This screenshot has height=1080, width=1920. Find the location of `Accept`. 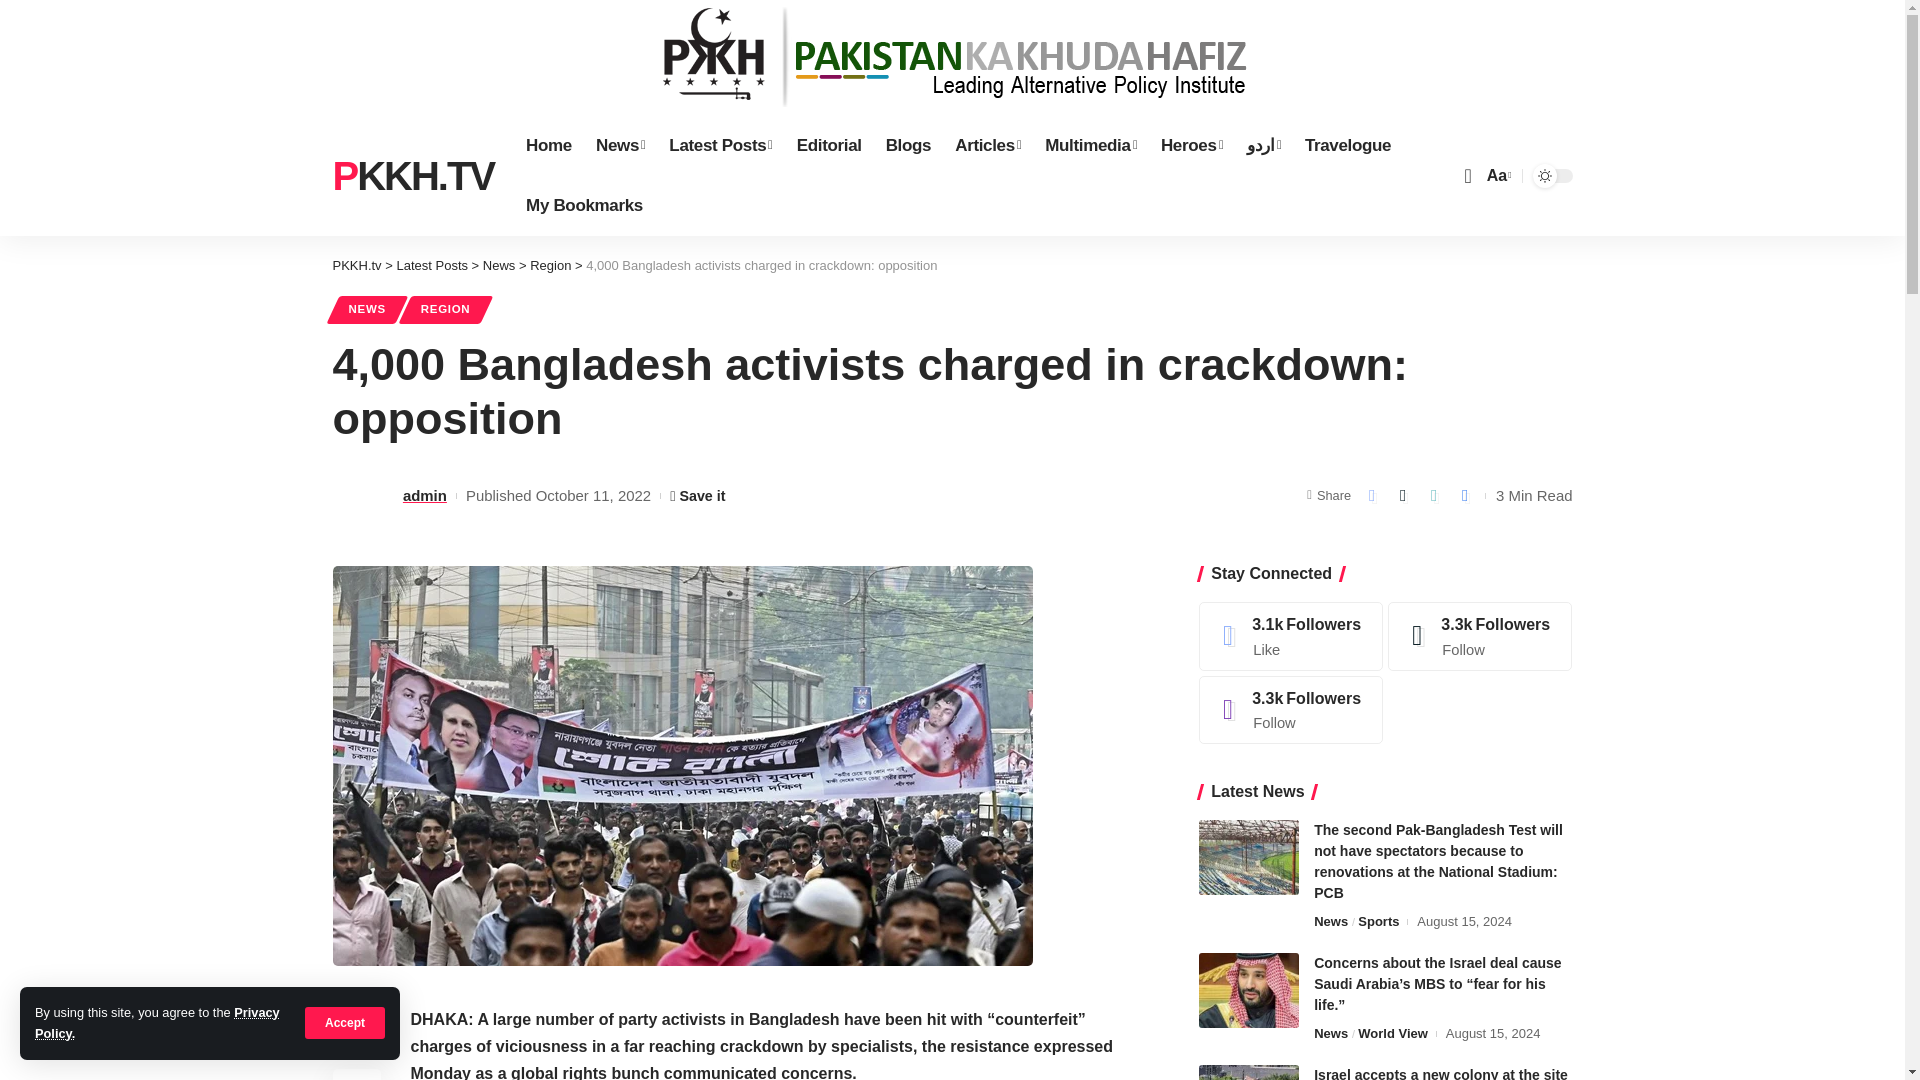

Accept is located at coordinates (345, 1022).